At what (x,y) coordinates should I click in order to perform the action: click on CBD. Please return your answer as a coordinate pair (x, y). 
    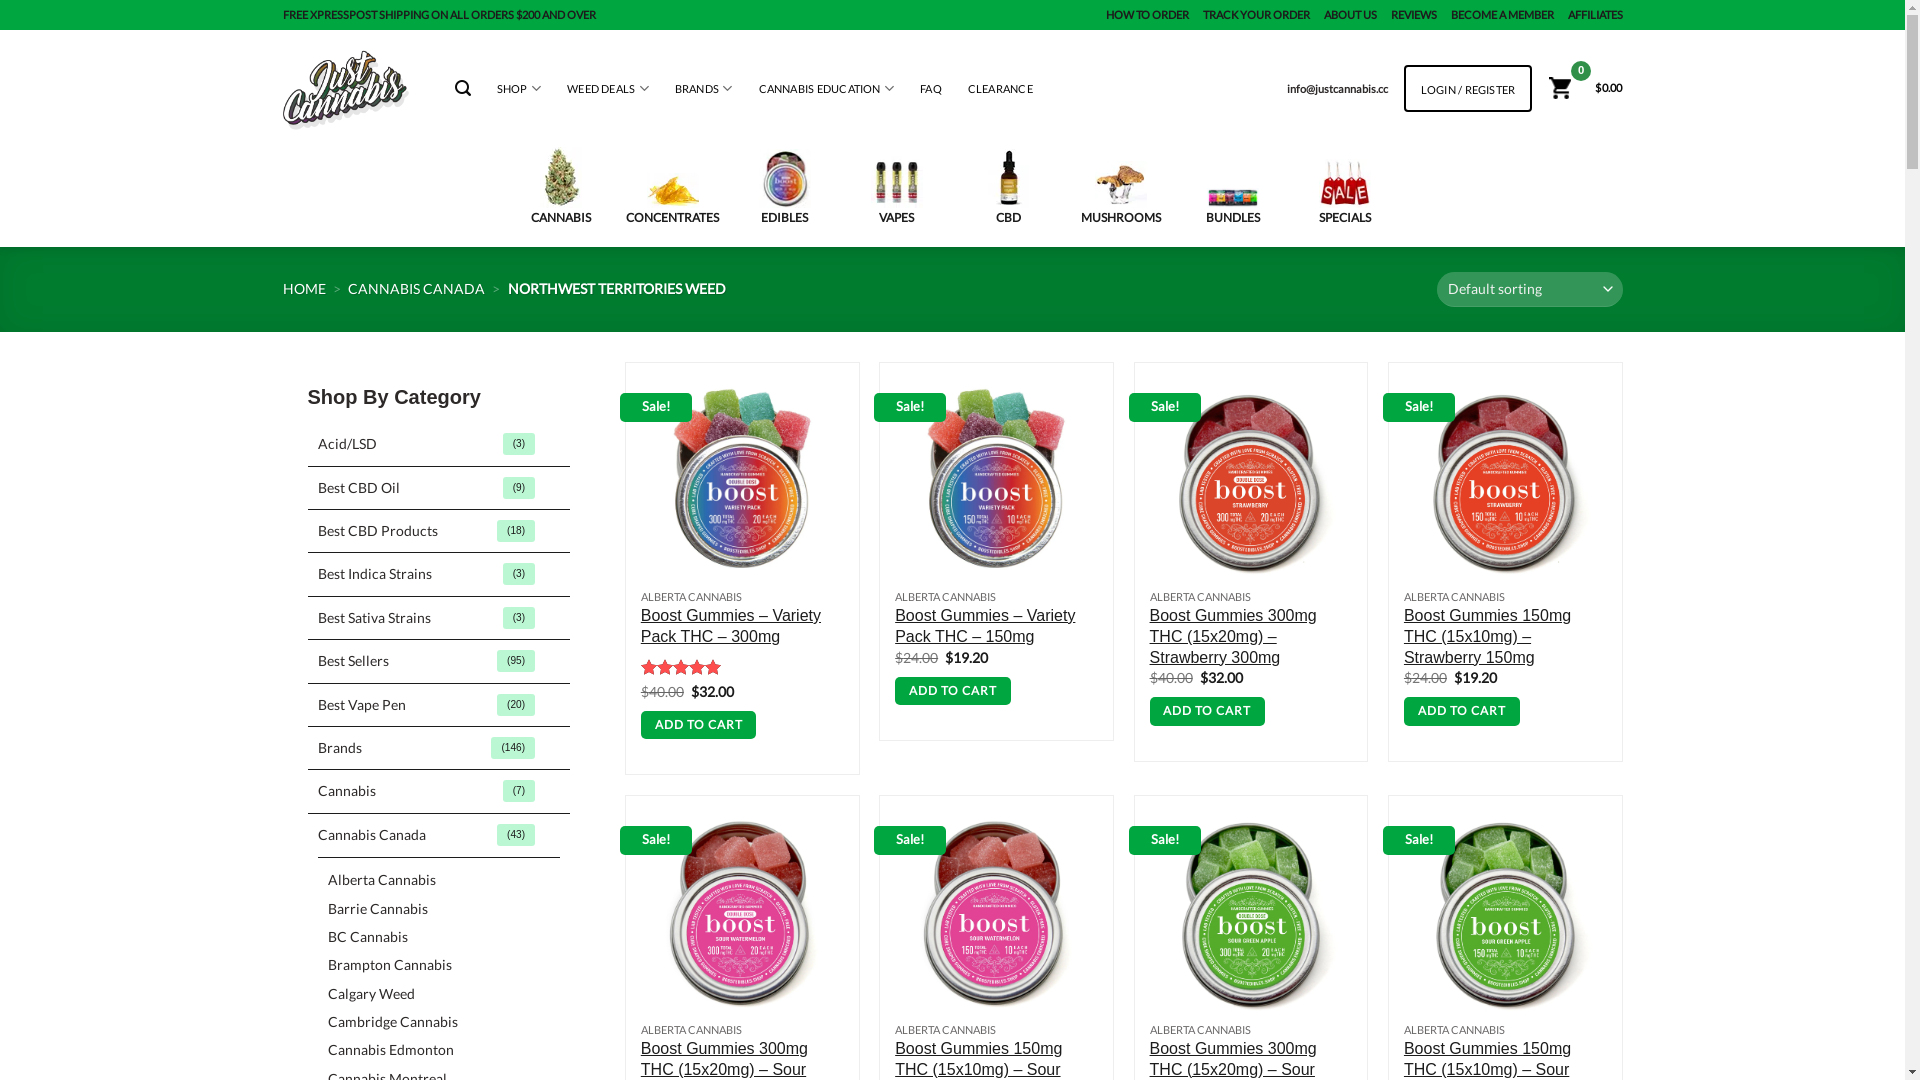
    Looking at the image, I should click on (1008, 188).